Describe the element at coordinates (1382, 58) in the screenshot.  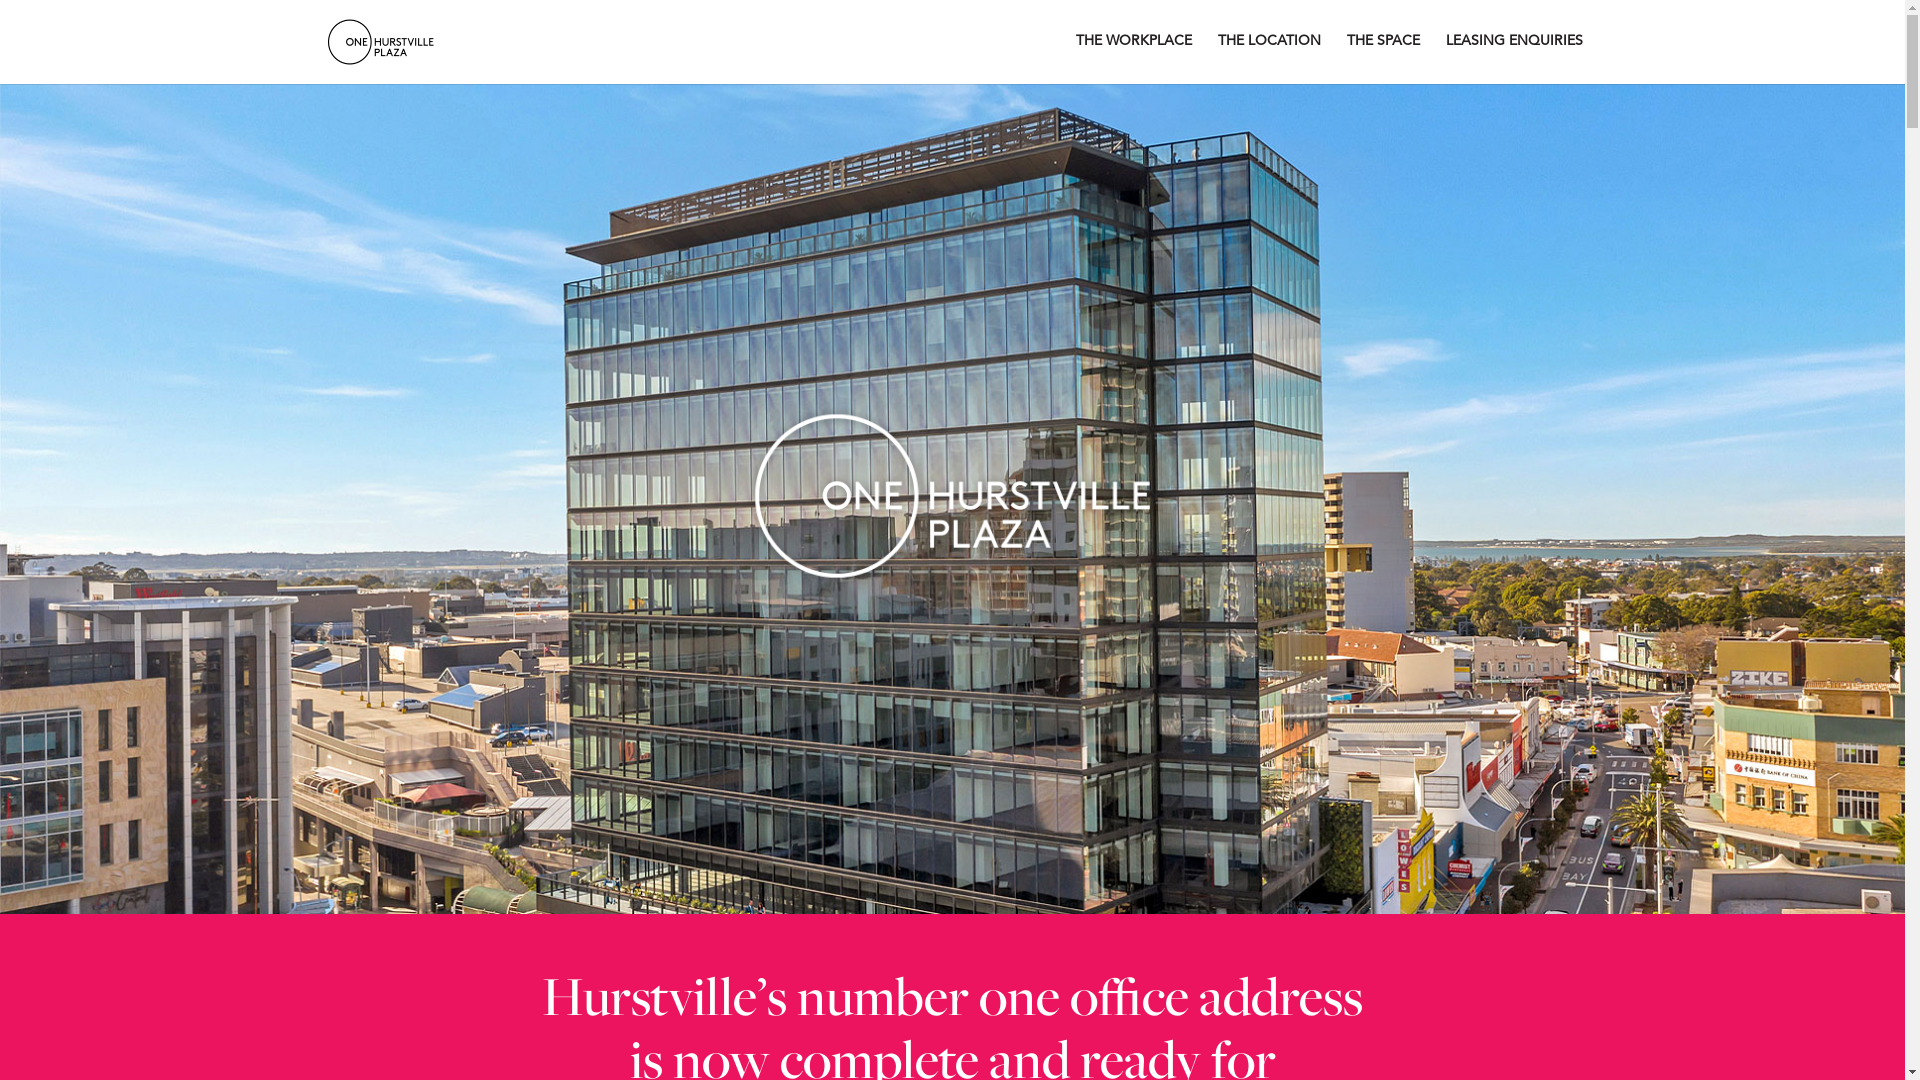
I see `THE SPACE` at that location.